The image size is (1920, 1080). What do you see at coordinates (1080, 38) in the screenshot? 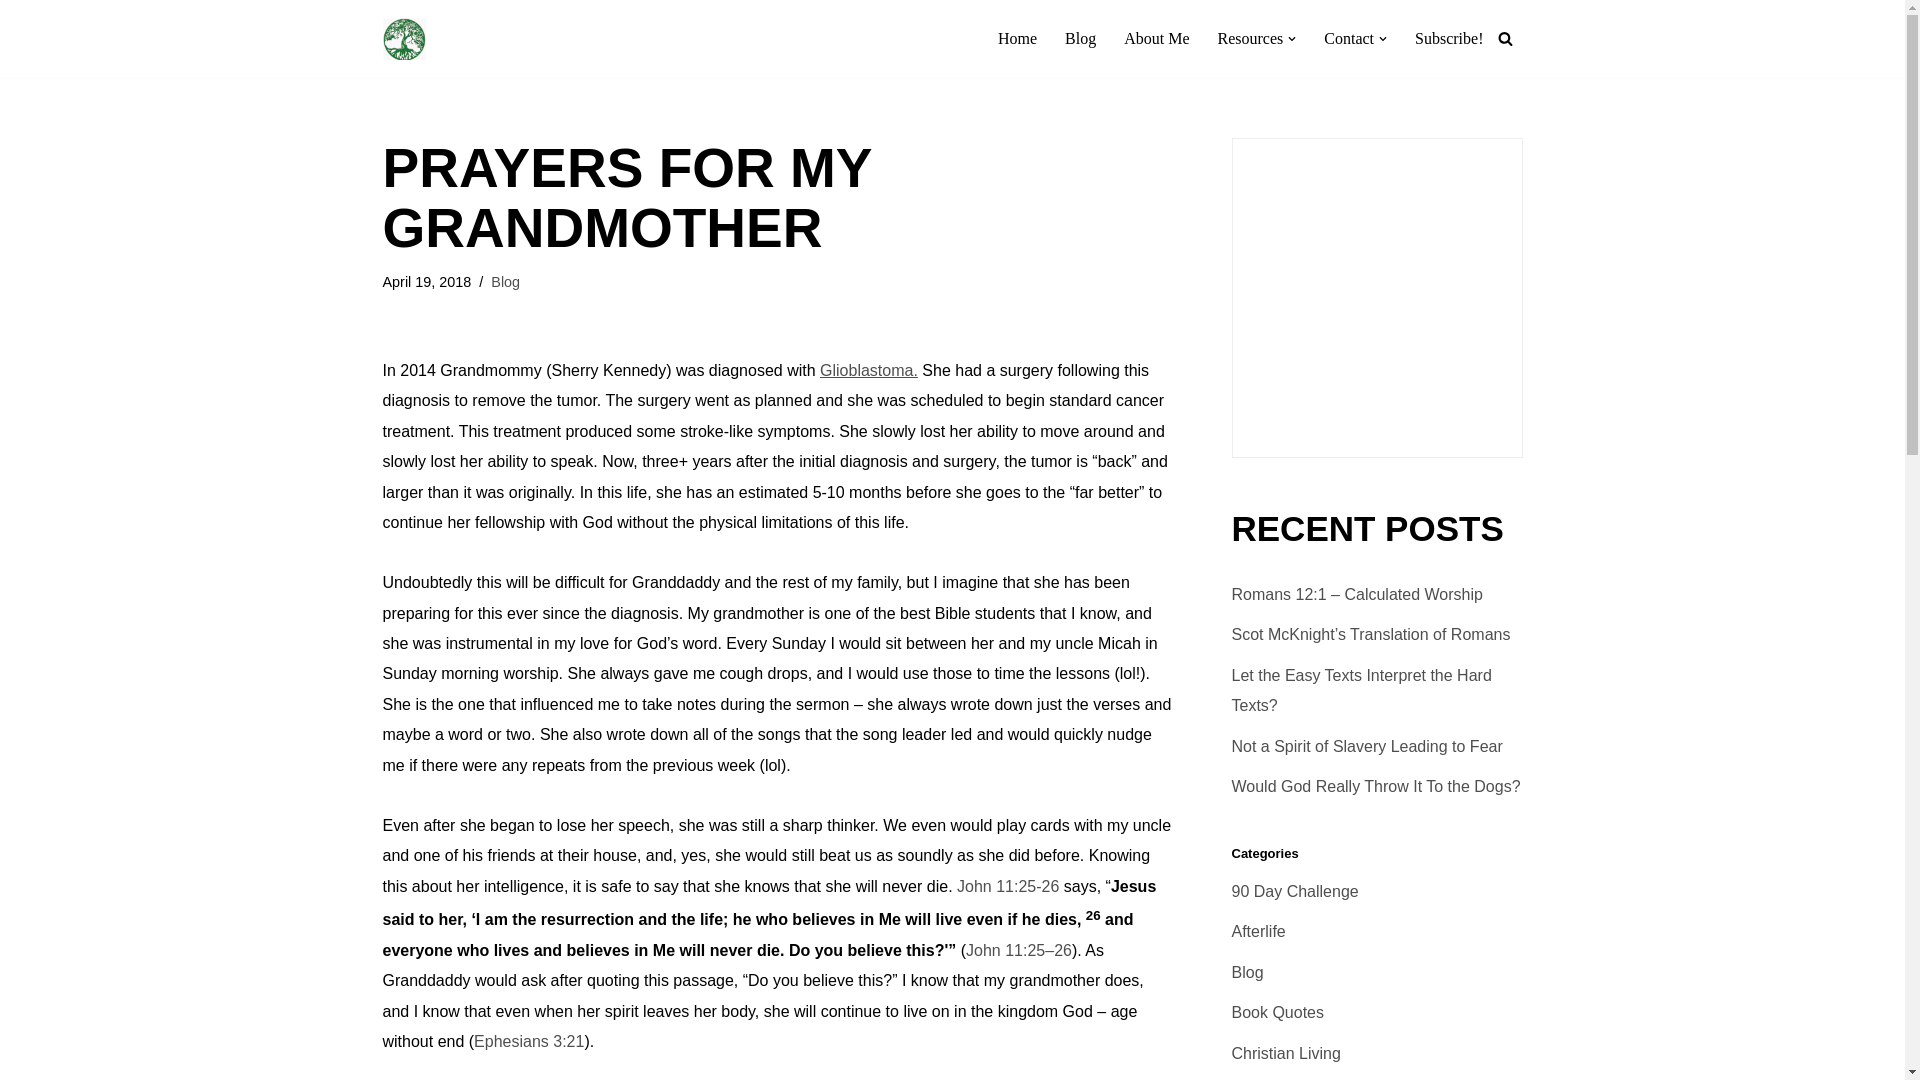
I see `Blog` at bounding box center [1080, 38].